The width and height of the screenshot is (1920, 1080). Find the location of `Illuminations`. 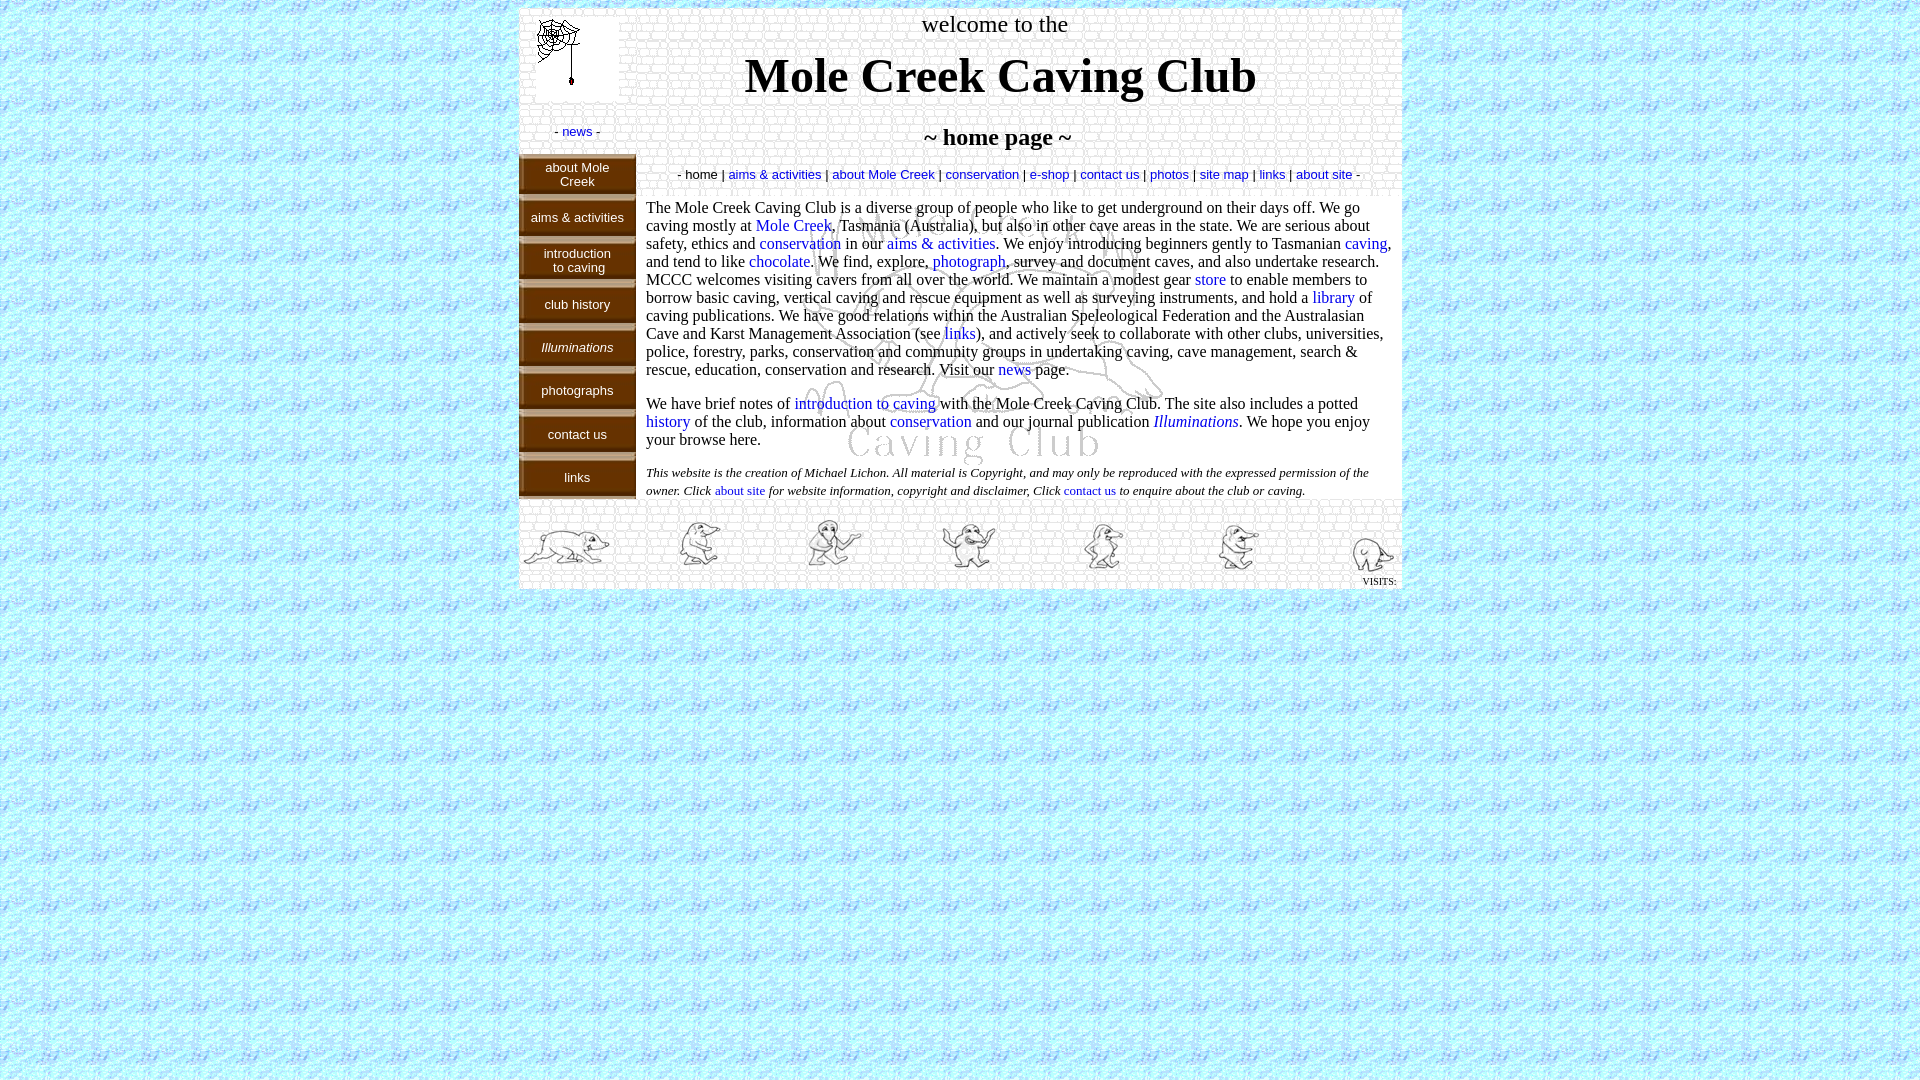

Illuminations is located at coordinates (1196, 422).